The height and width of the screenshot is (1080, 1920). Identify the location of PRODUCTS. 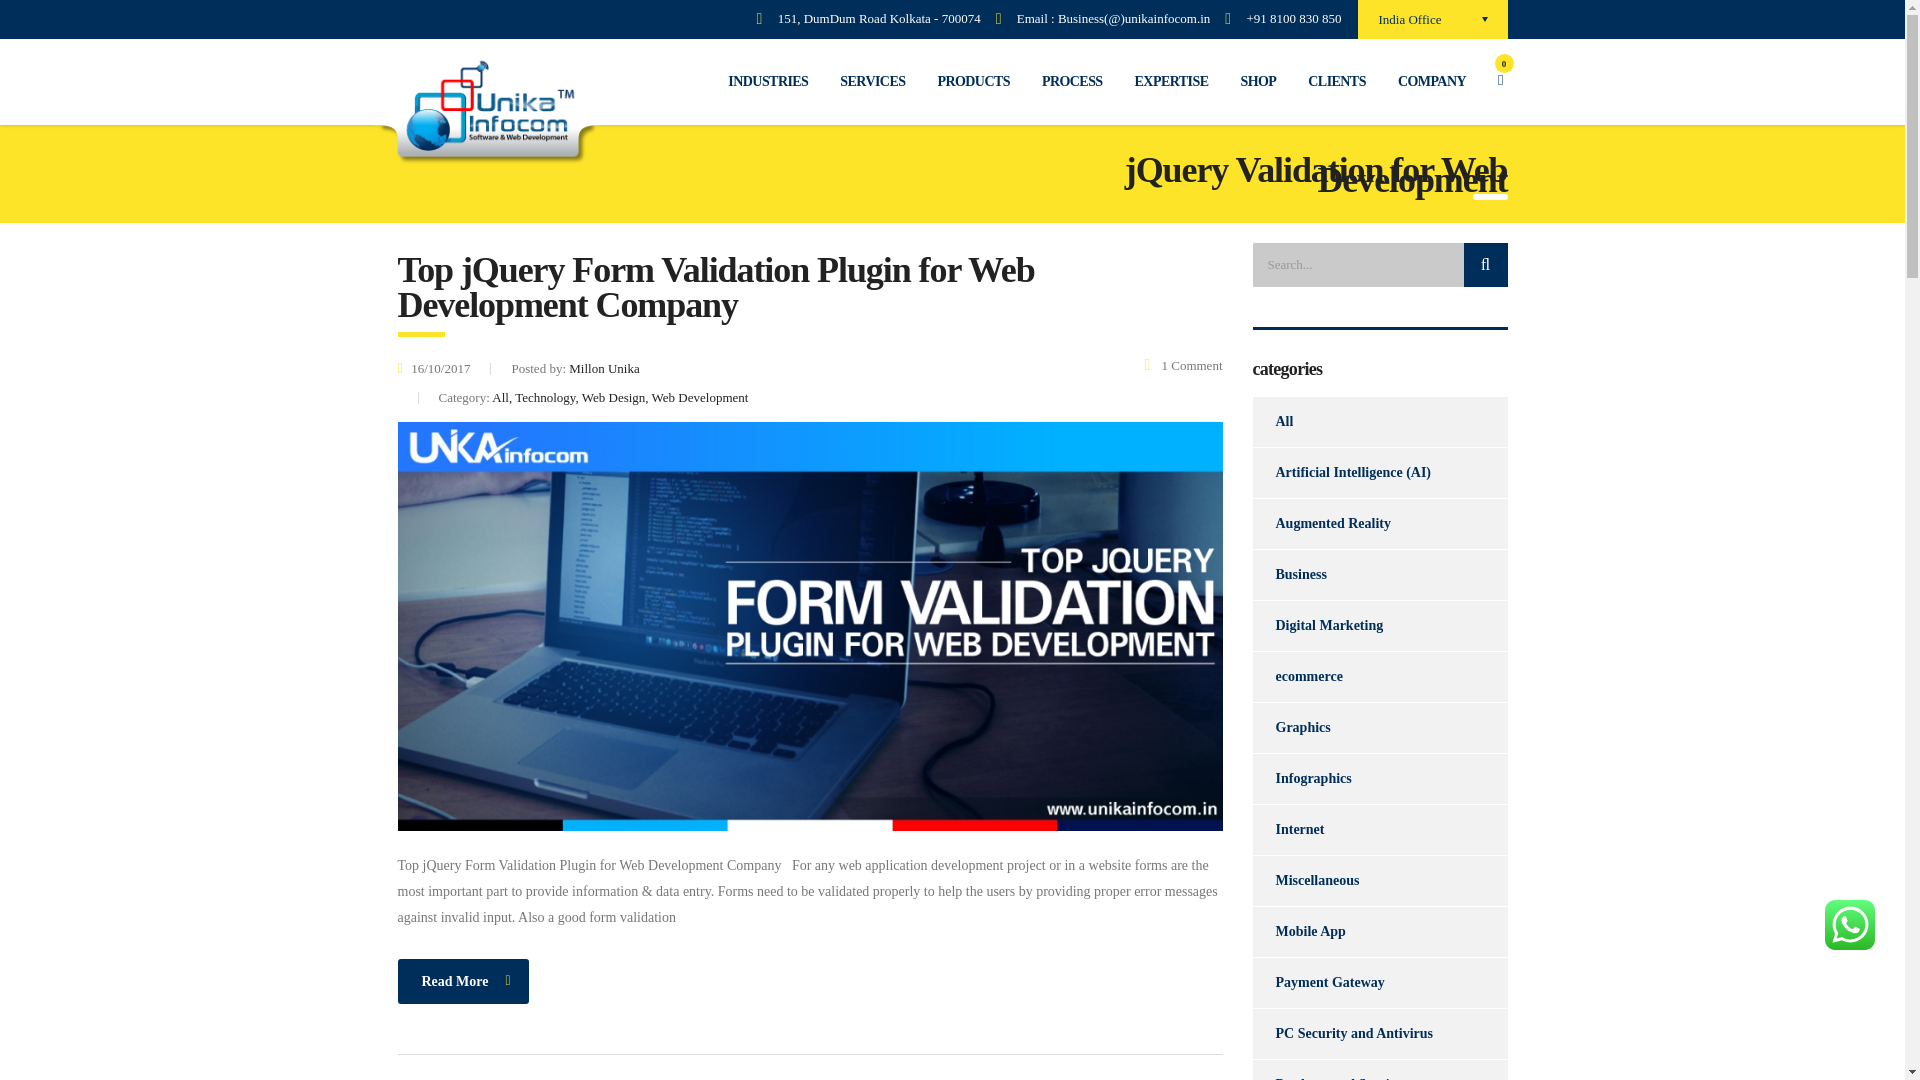
(973, 81).